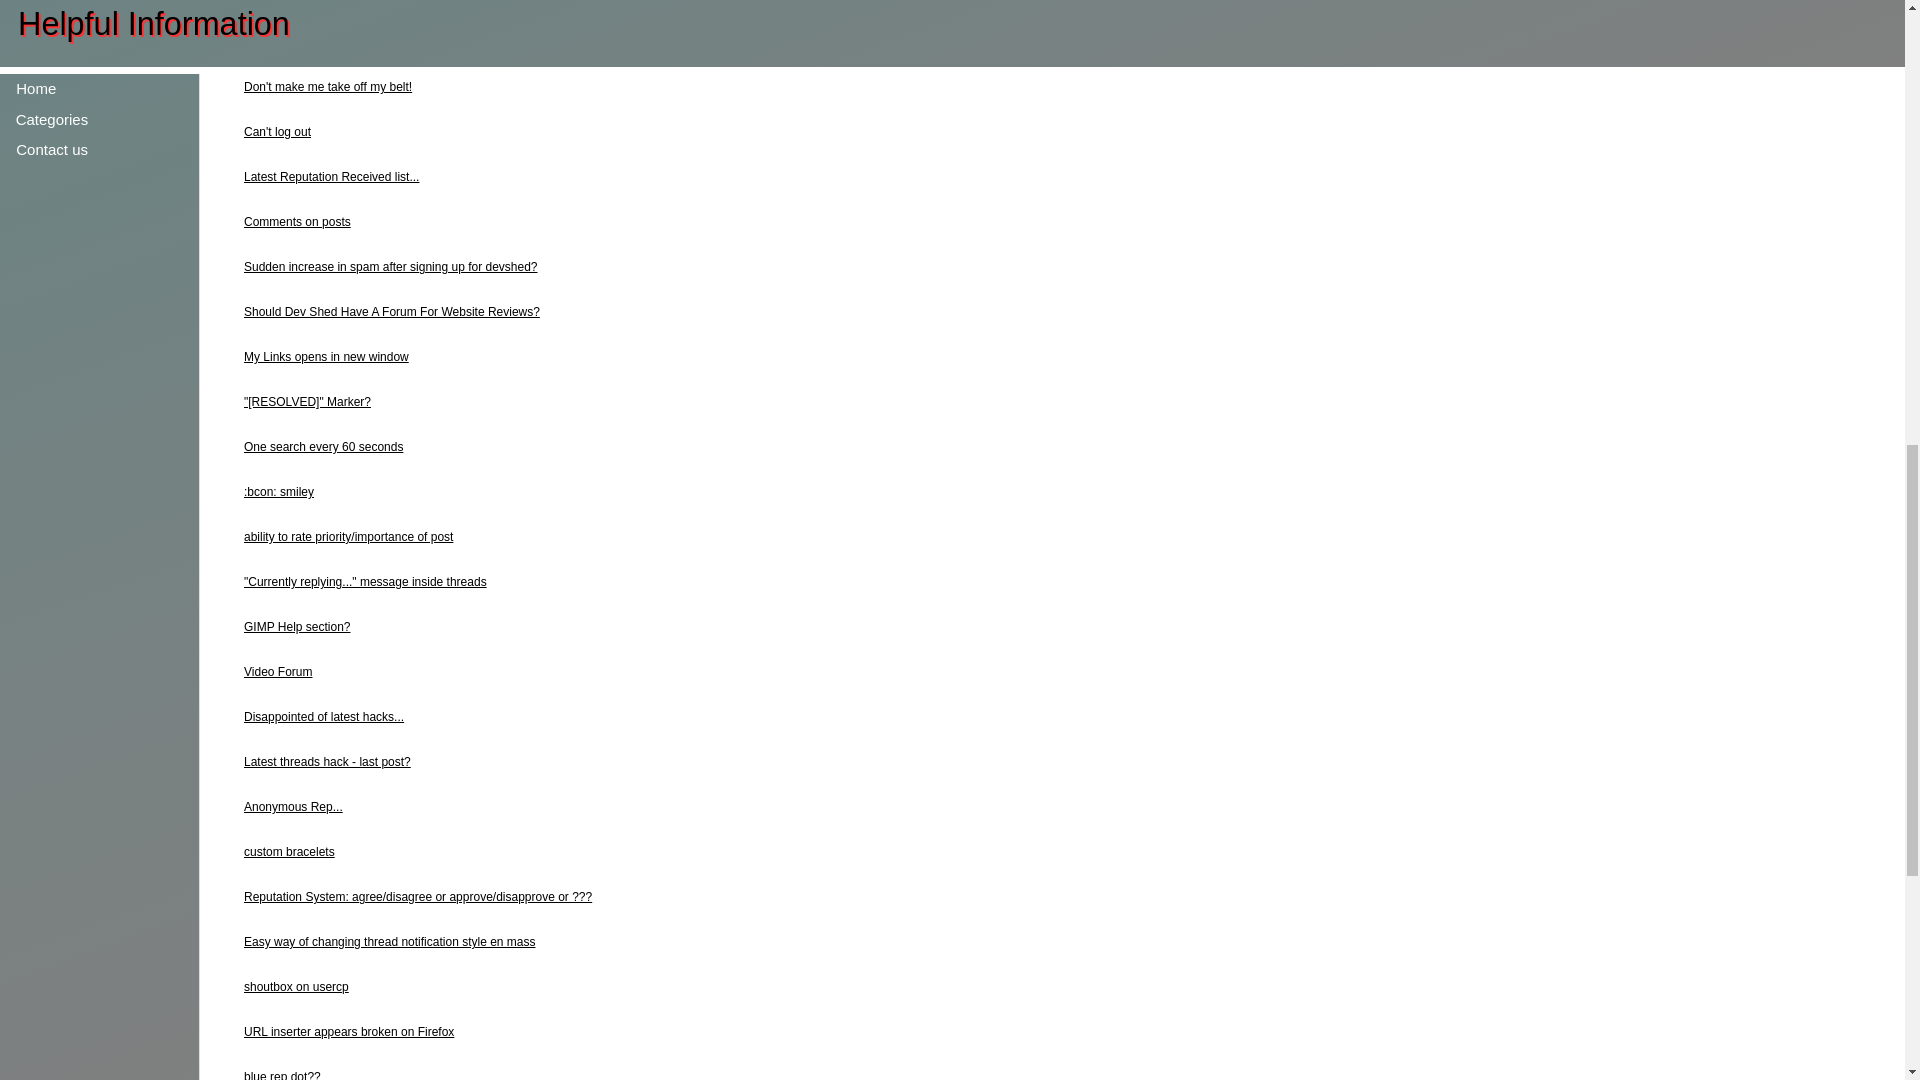 Image resolution: width=1920 pixels, height=1080 pixels. Describe the element at coordinates (390, 267) in the screenshot. I see `Sudden increase in spam after signing up for devshed?` at that location.